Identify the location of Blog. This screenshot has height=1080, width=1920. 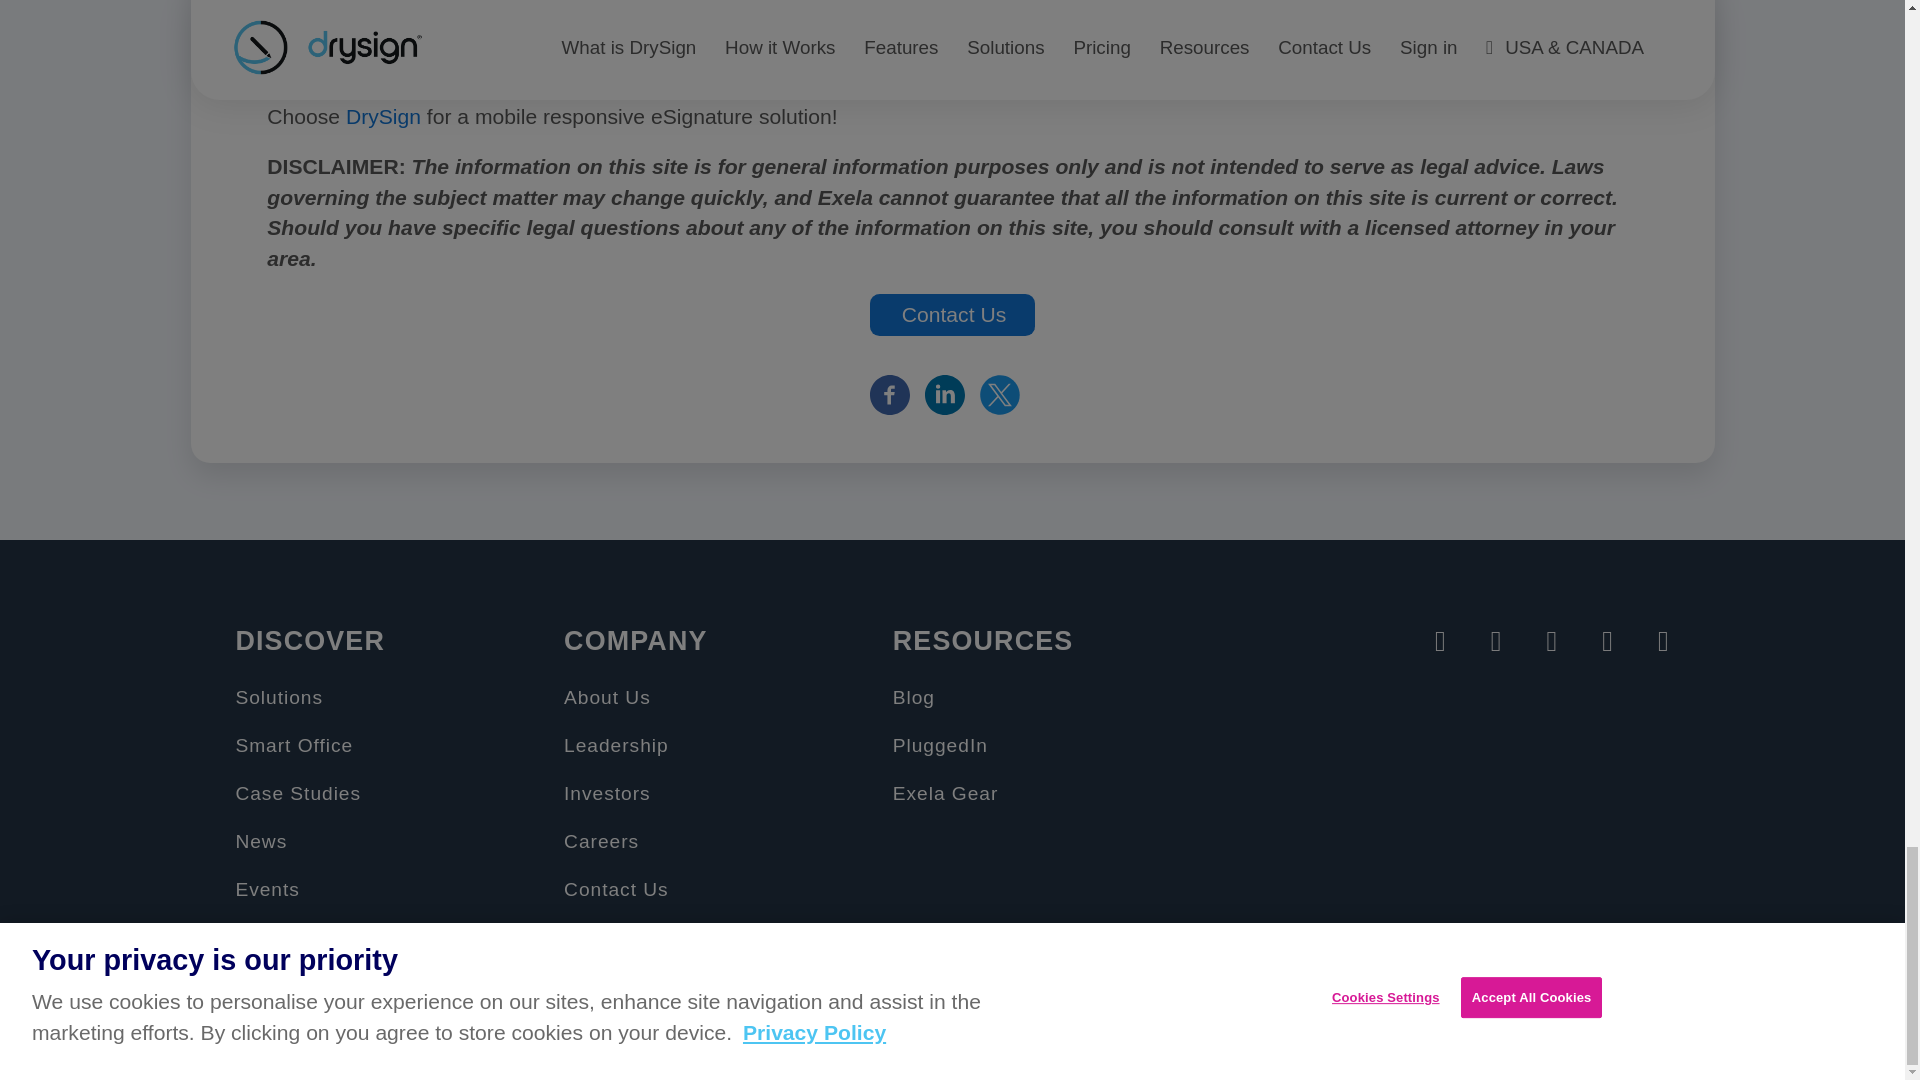
(914, 697).